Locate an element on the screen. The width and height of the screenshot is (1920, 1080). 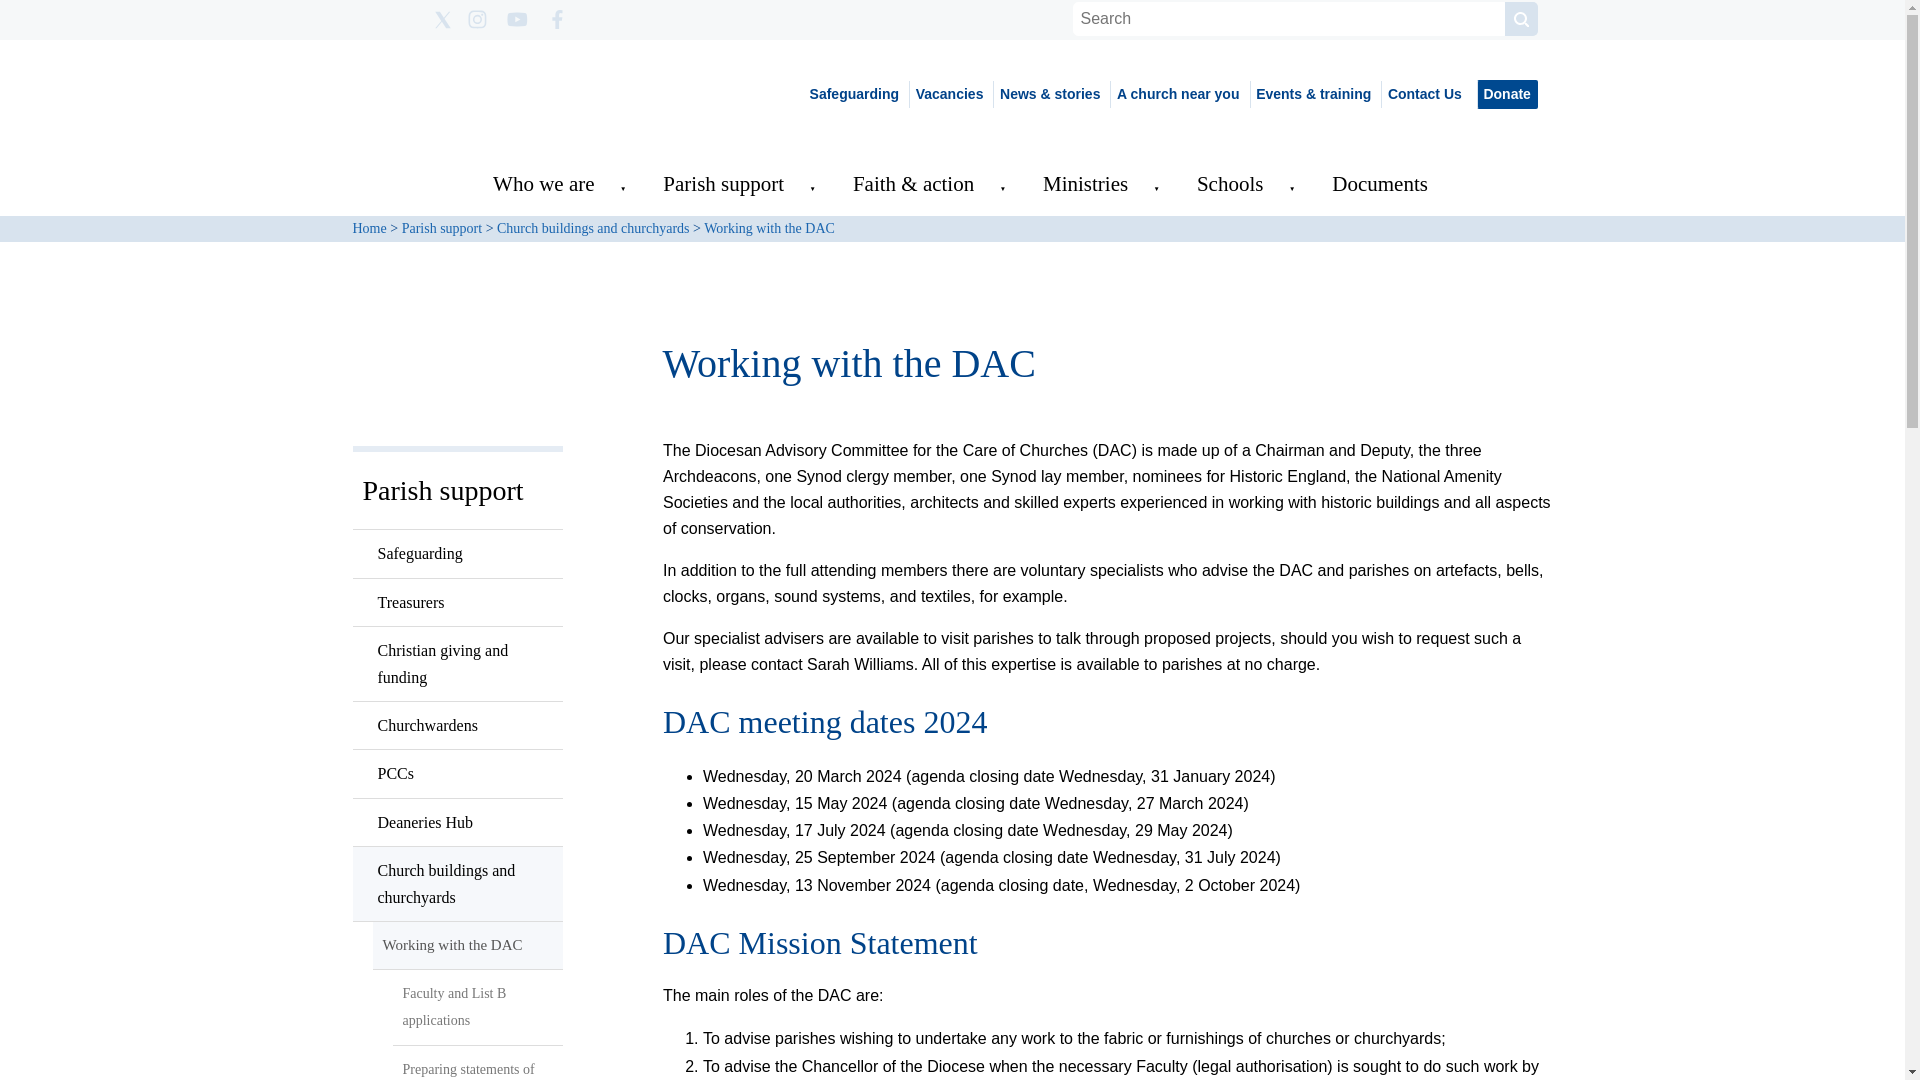
Logo is located at coordinates (502, 93).